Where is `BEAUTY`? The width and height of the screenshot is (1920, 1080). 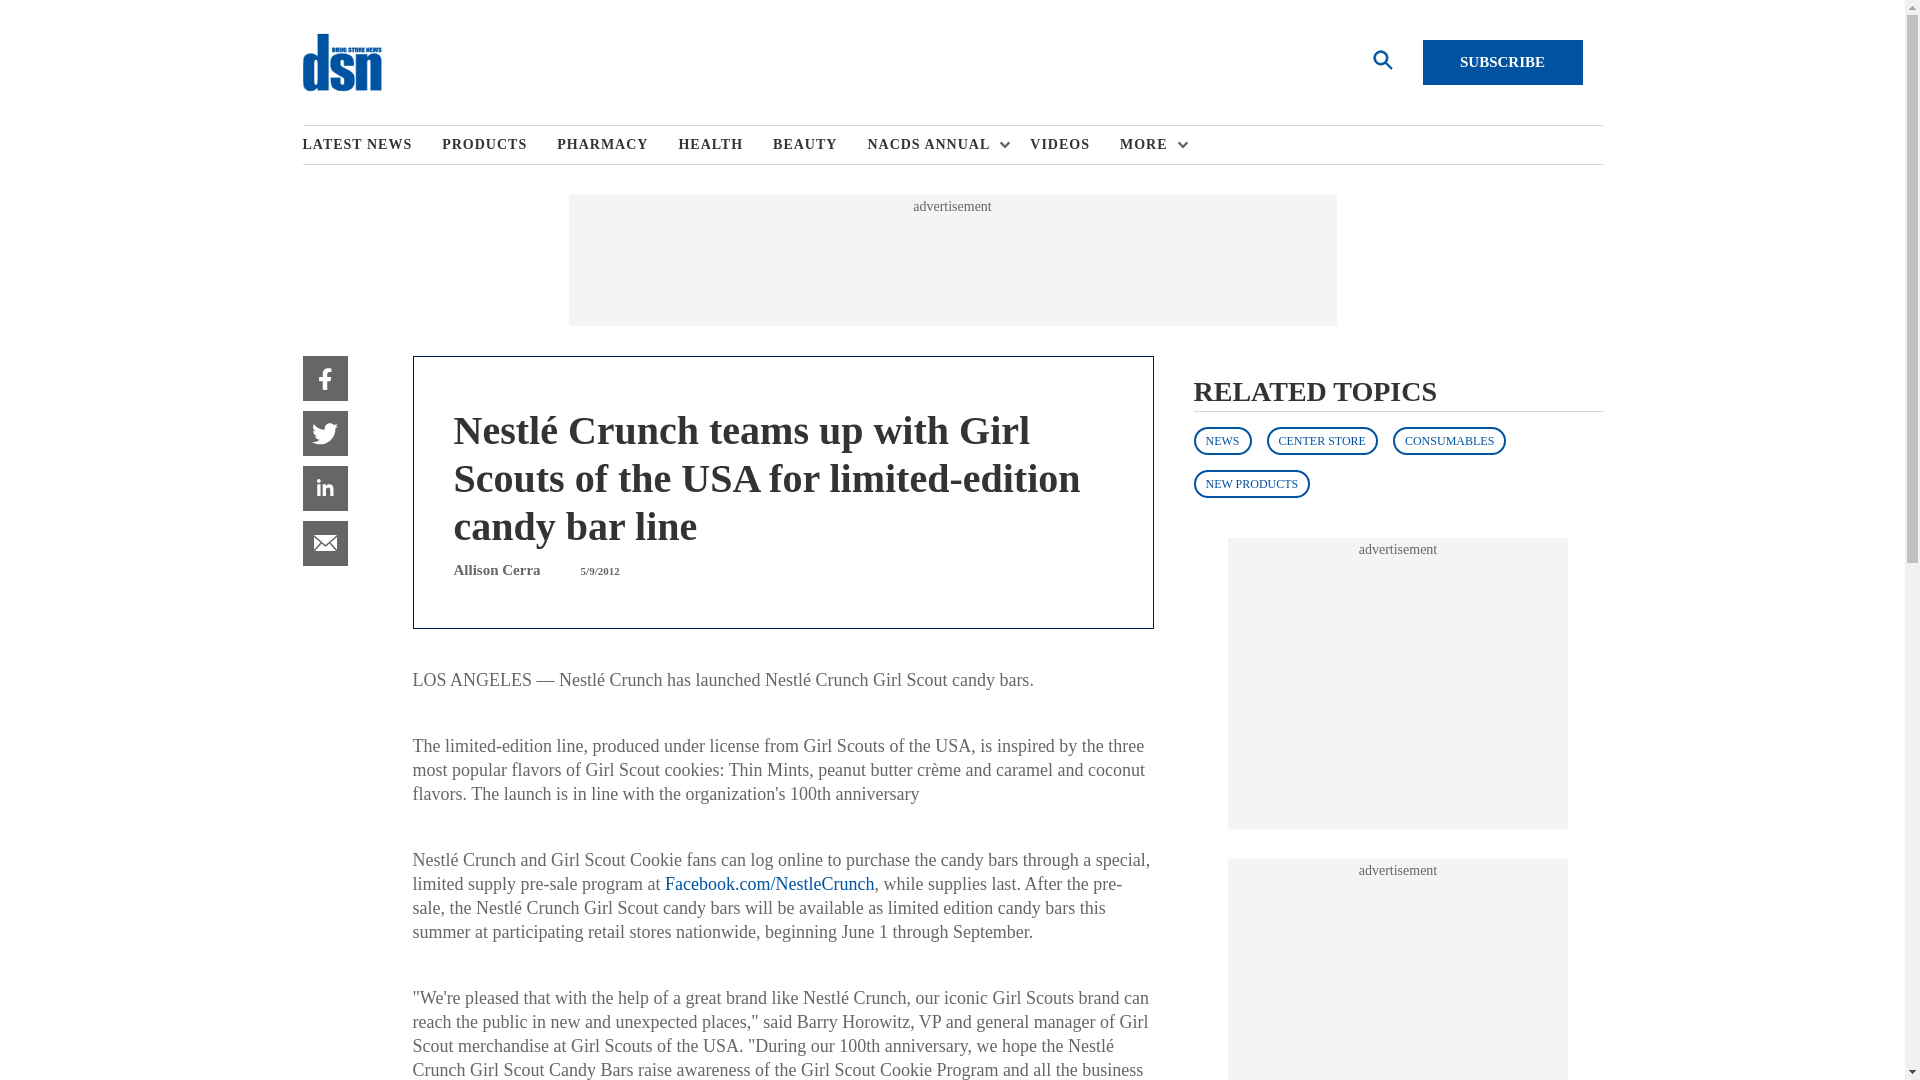 BEAUTY is located at coordinates (820, 145).